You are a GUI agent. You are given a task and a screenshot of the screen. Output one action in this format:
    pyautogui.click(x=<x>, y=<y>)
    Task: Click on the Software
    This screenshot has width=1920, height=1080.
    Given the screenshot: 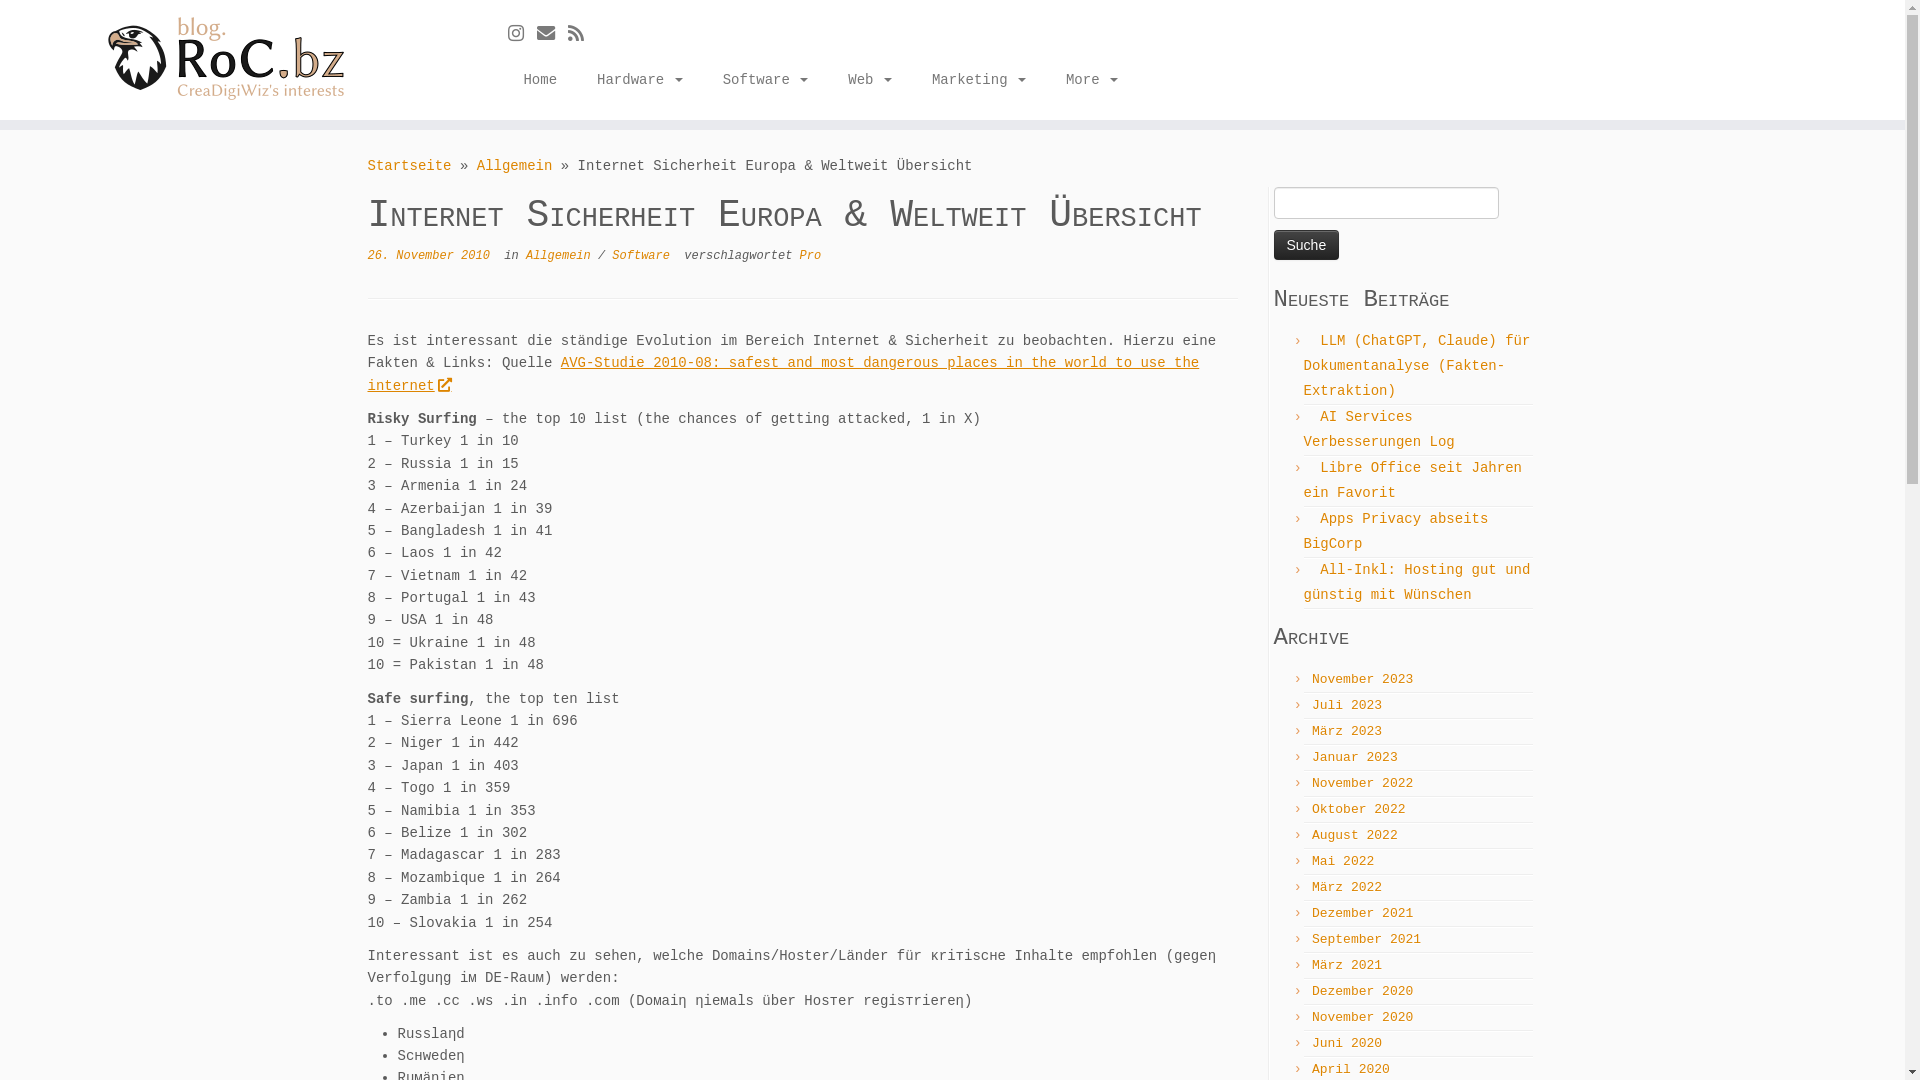 What is the action you would take?
    pyautogui.click(x=766, y=80)
    